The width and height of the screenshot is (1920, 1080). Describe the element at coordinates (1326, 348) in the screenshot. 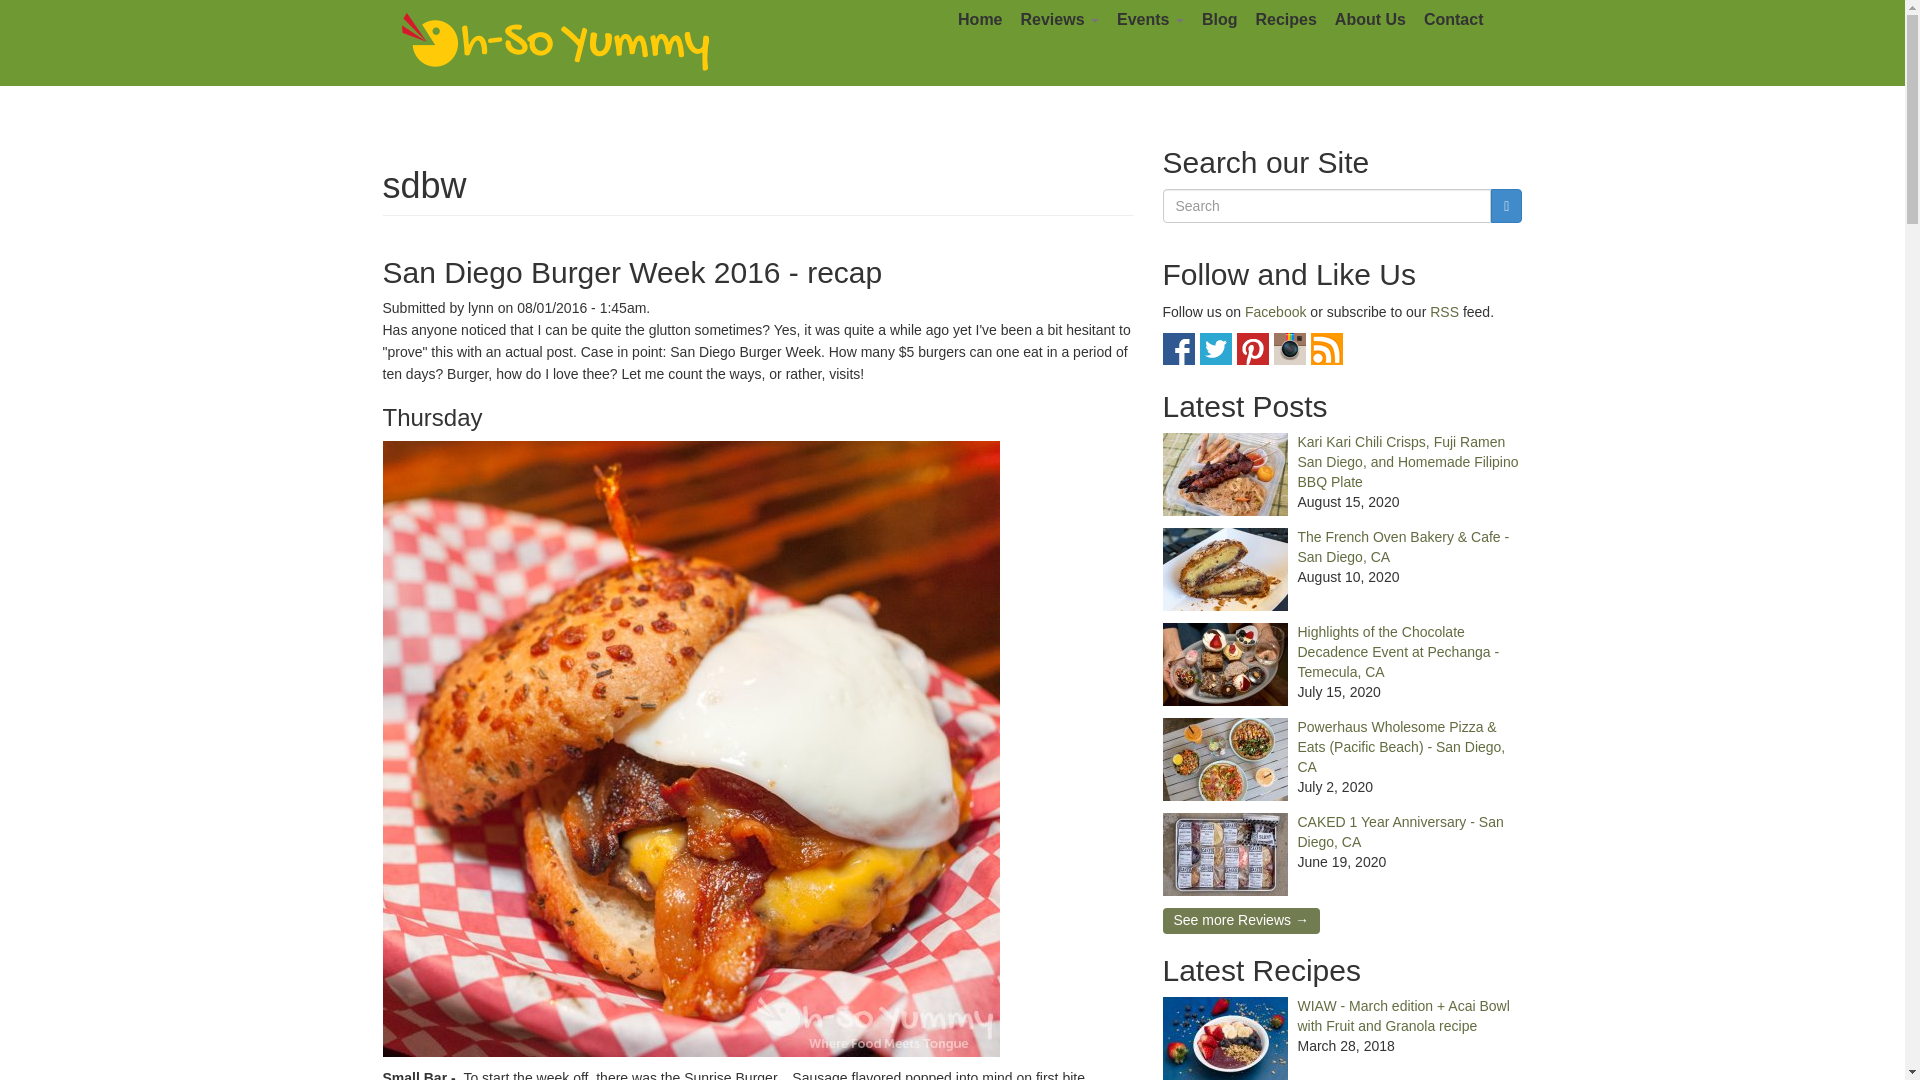

I see `RSS` at that location.